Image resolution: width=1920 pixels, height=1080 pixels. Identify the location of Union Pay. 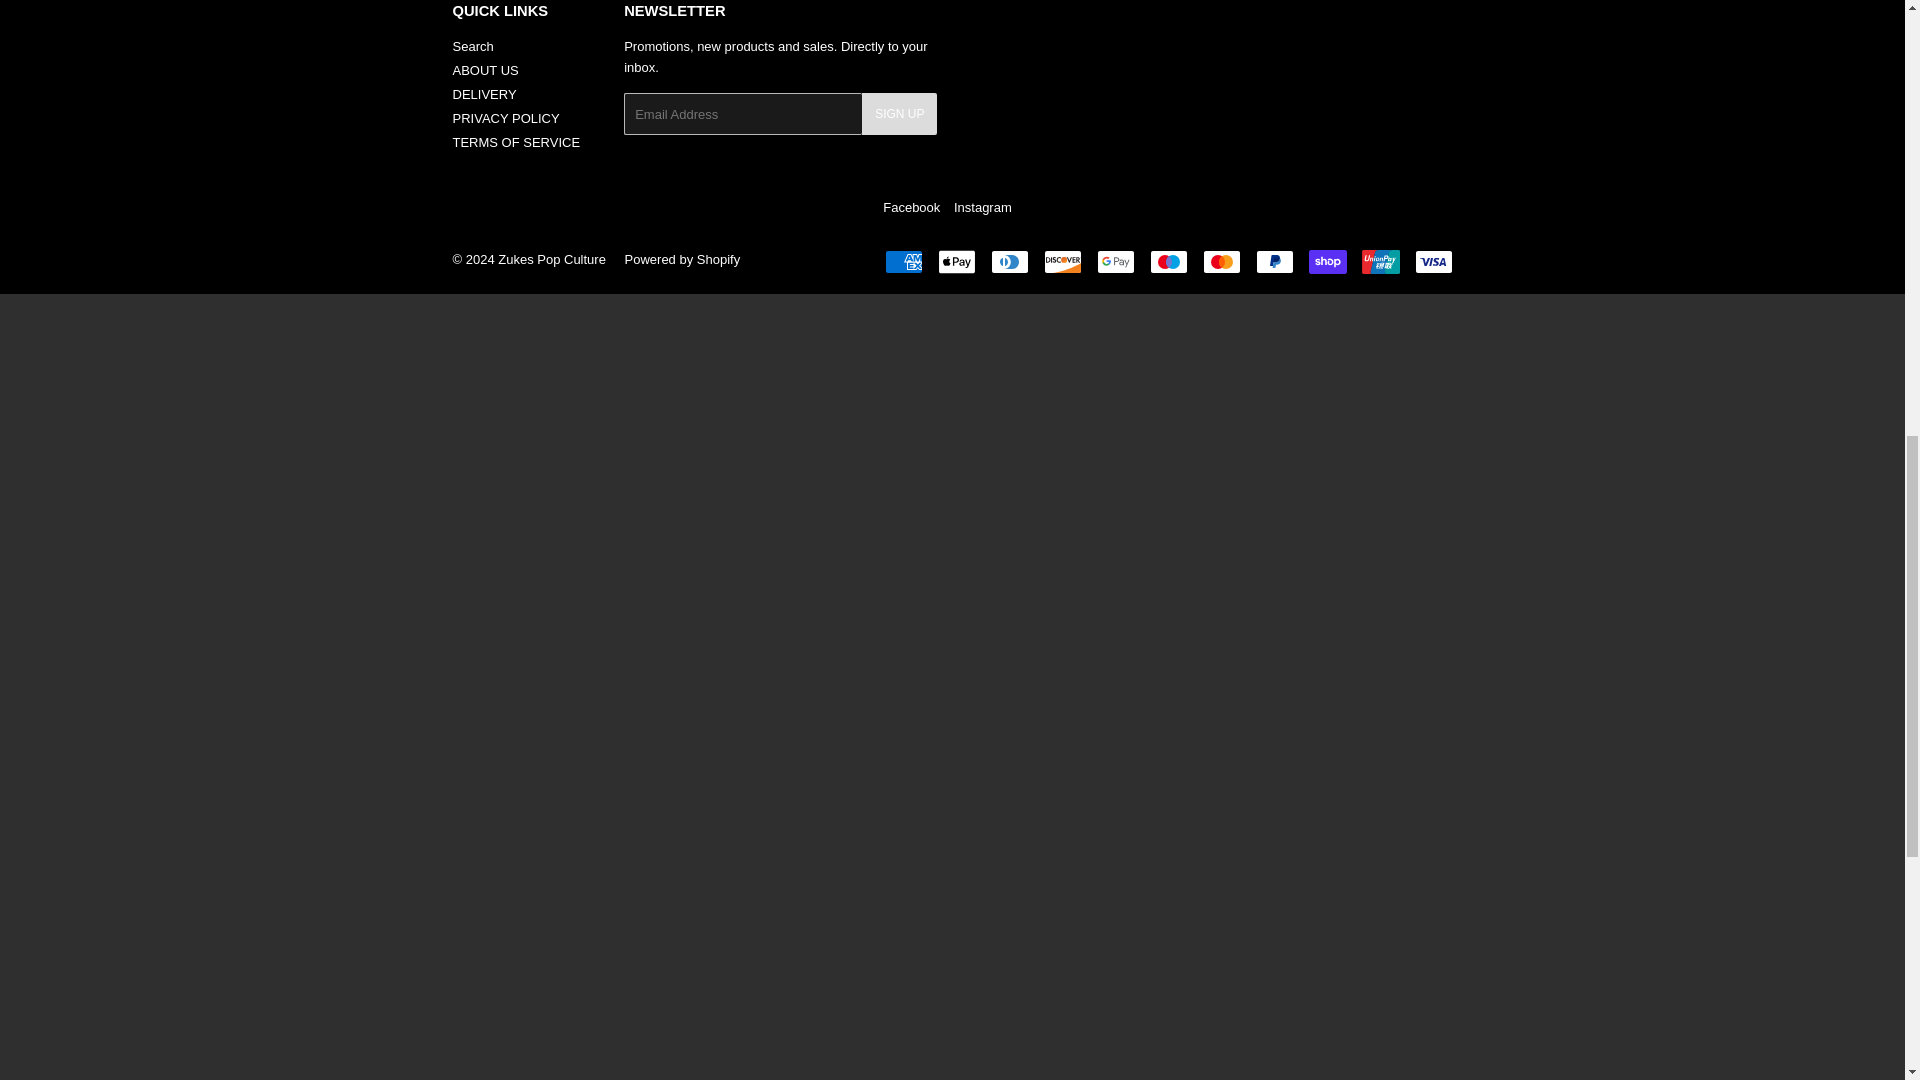
(1380, 262).